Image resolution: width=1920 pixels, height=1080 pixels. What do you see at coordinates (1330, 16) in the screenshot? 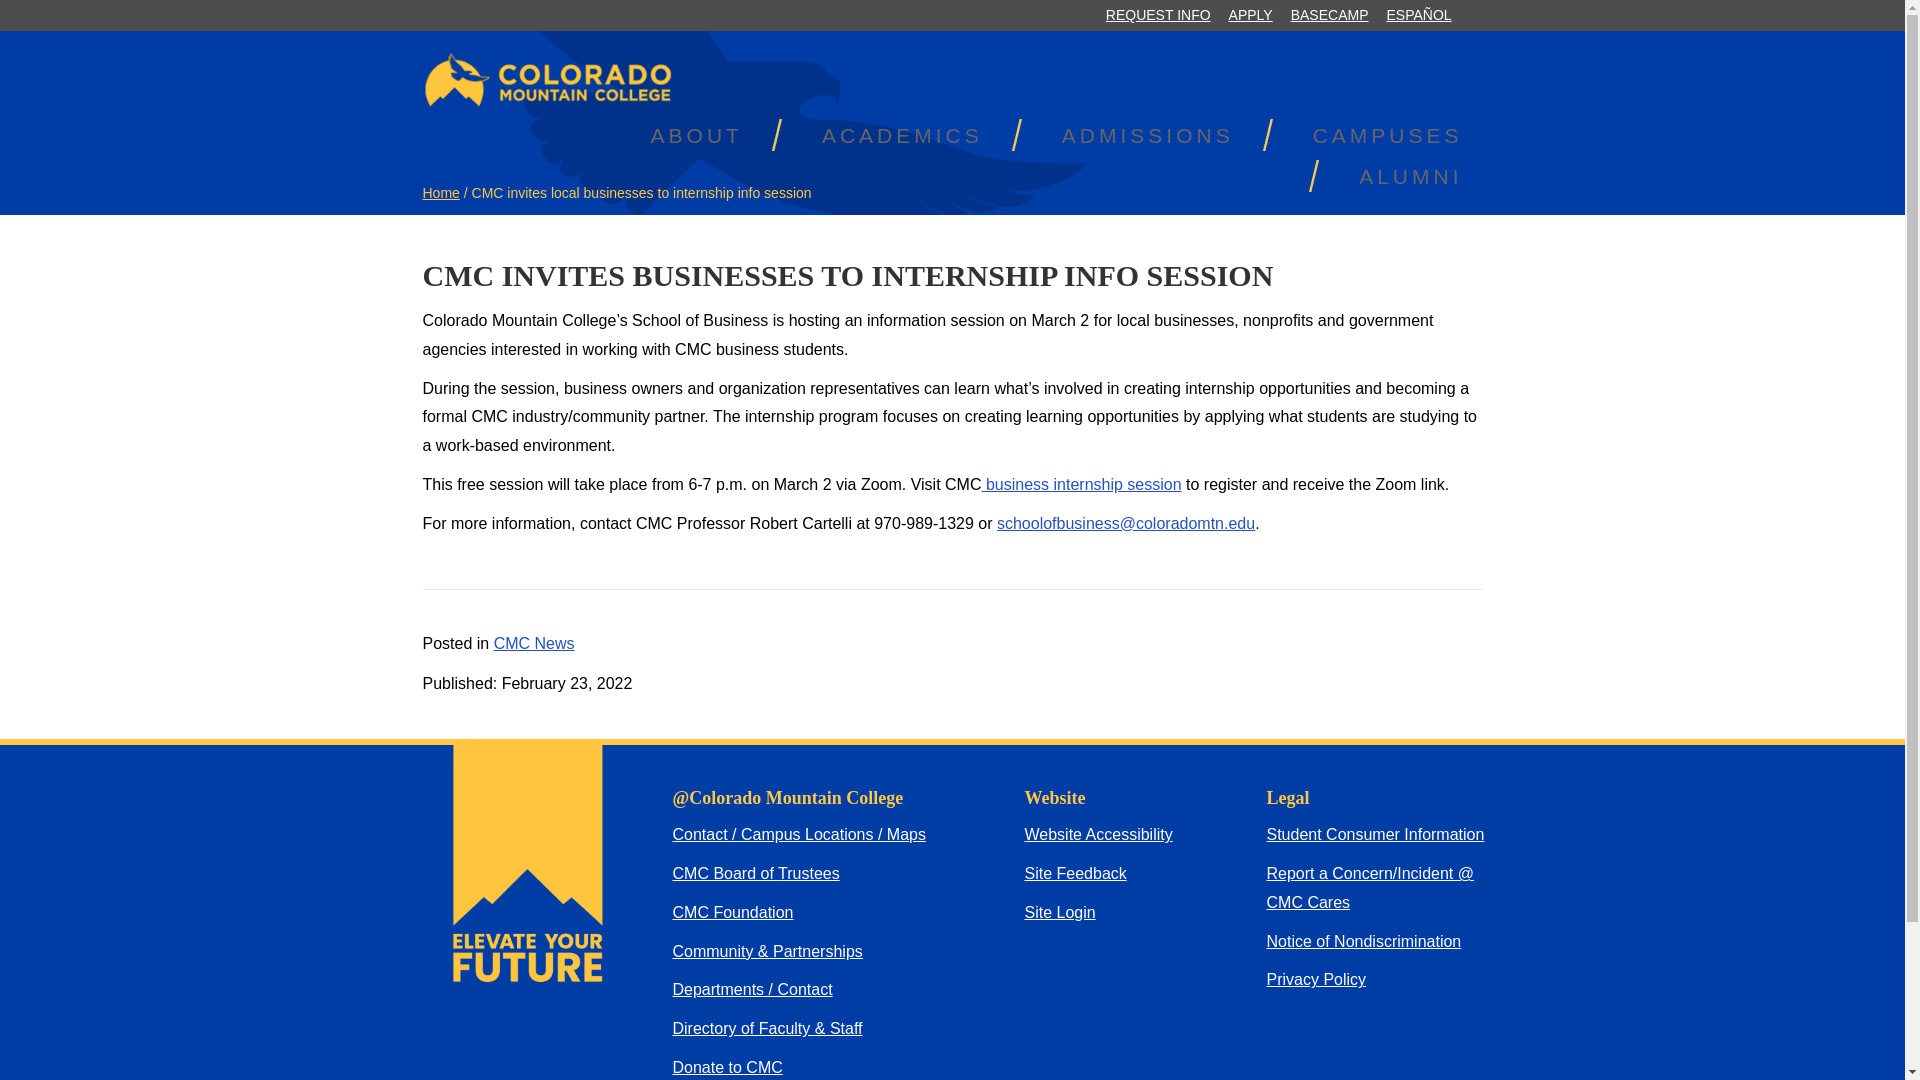
I see `BASECAMP` at bounding box center [1330, 16].